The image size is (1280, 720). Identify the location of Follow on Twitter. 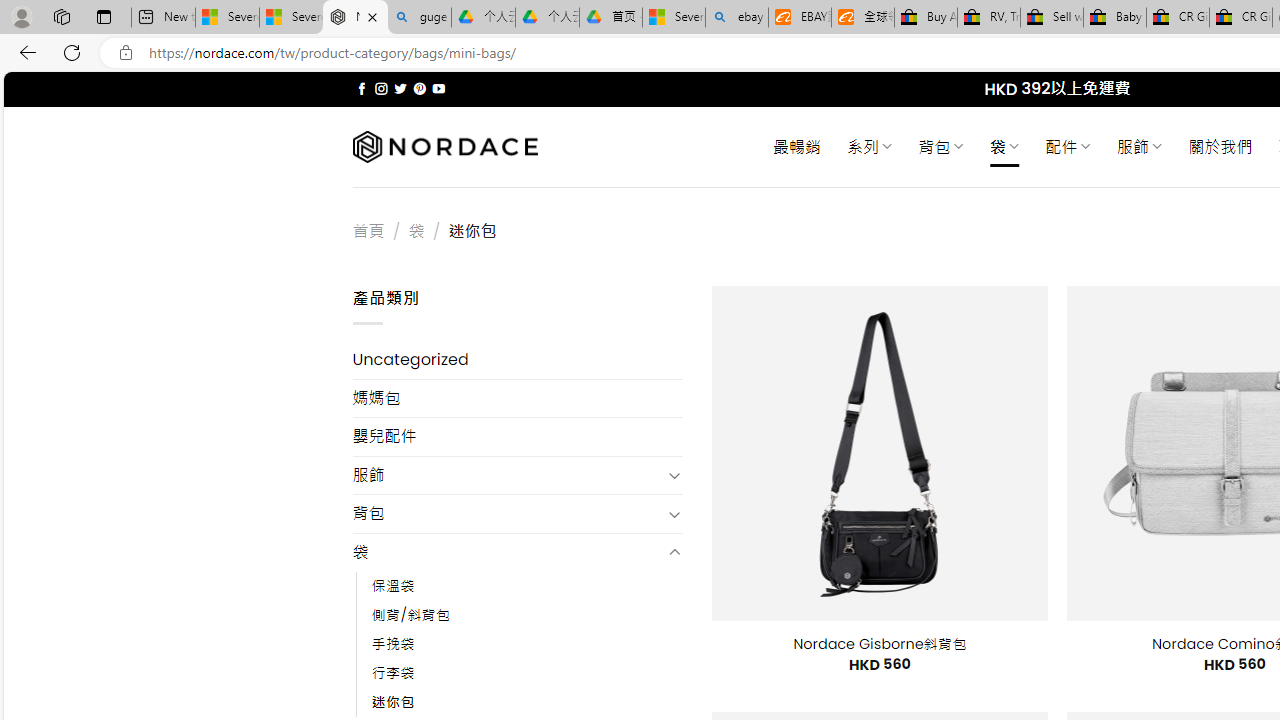
(400, 88).